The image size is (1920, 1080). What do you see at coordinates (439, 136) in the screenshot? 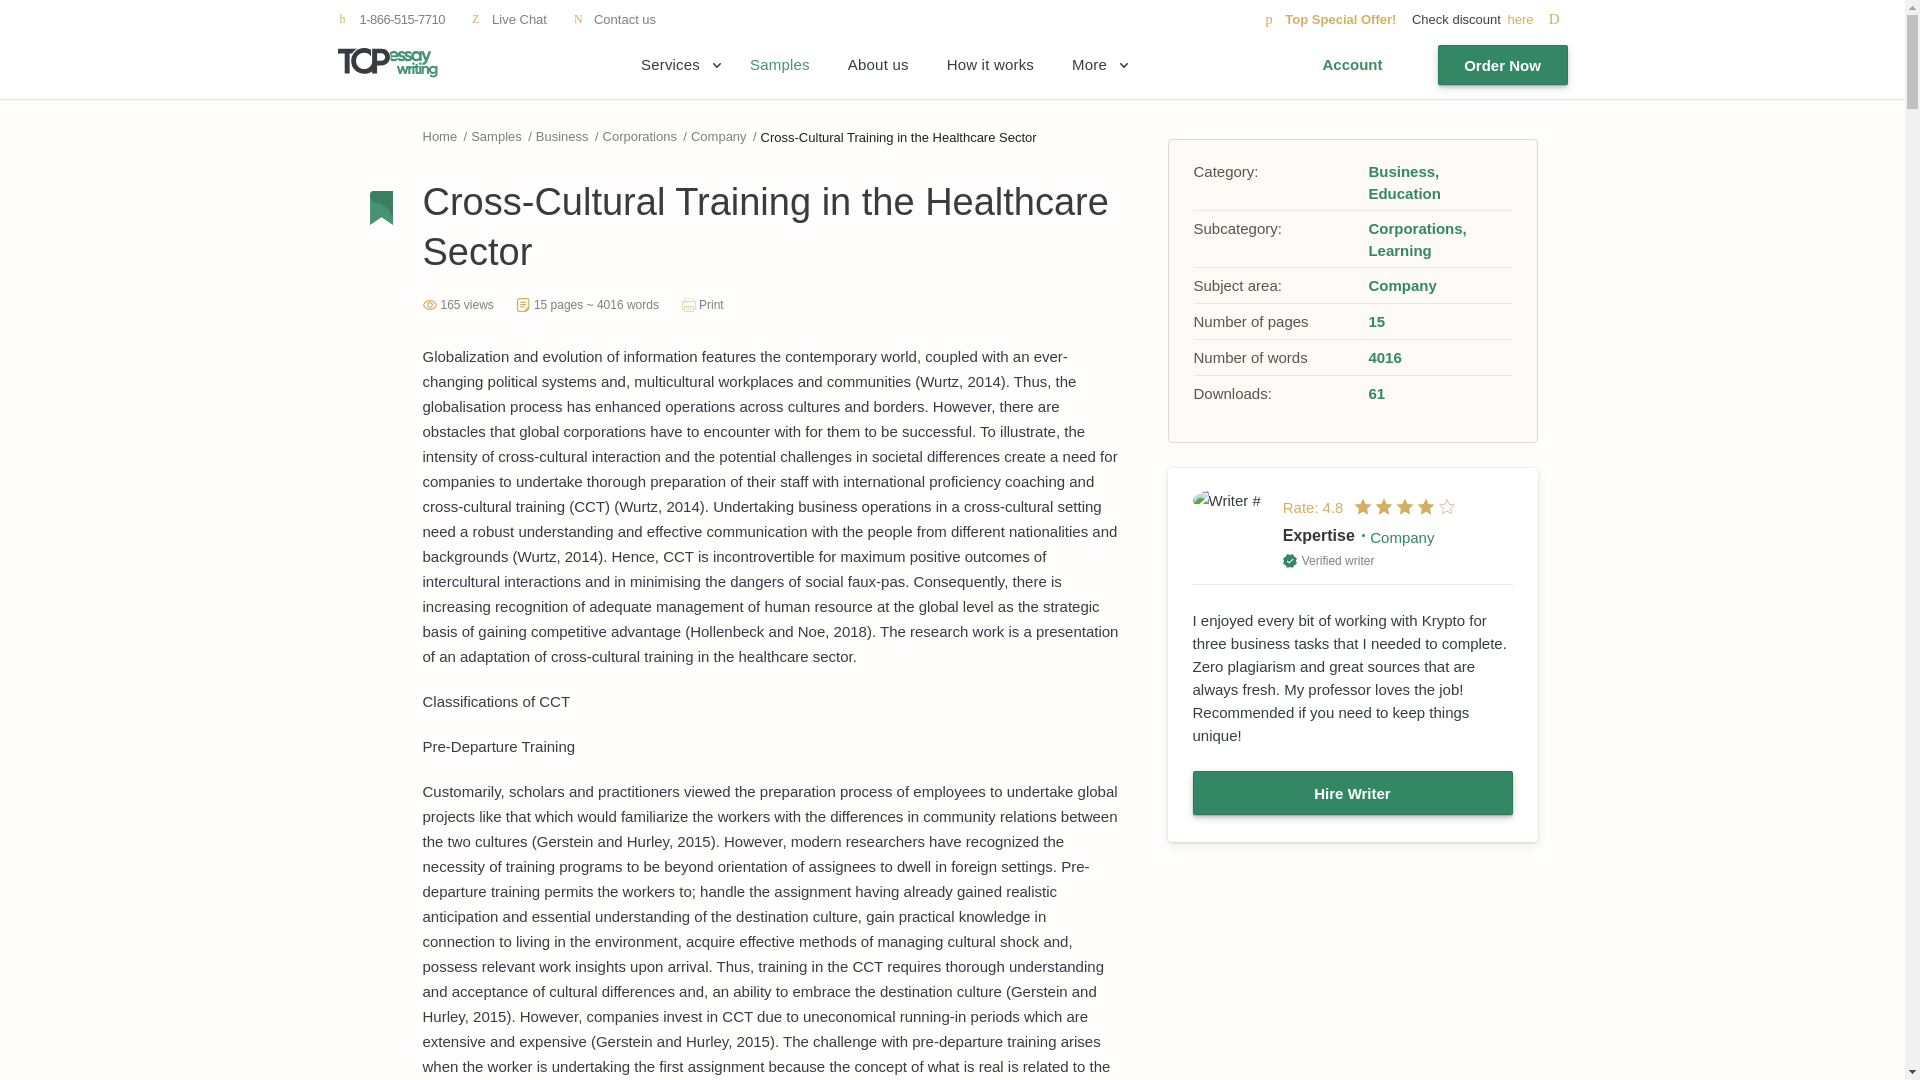
I see `Home` at bounding box center [439, 136].